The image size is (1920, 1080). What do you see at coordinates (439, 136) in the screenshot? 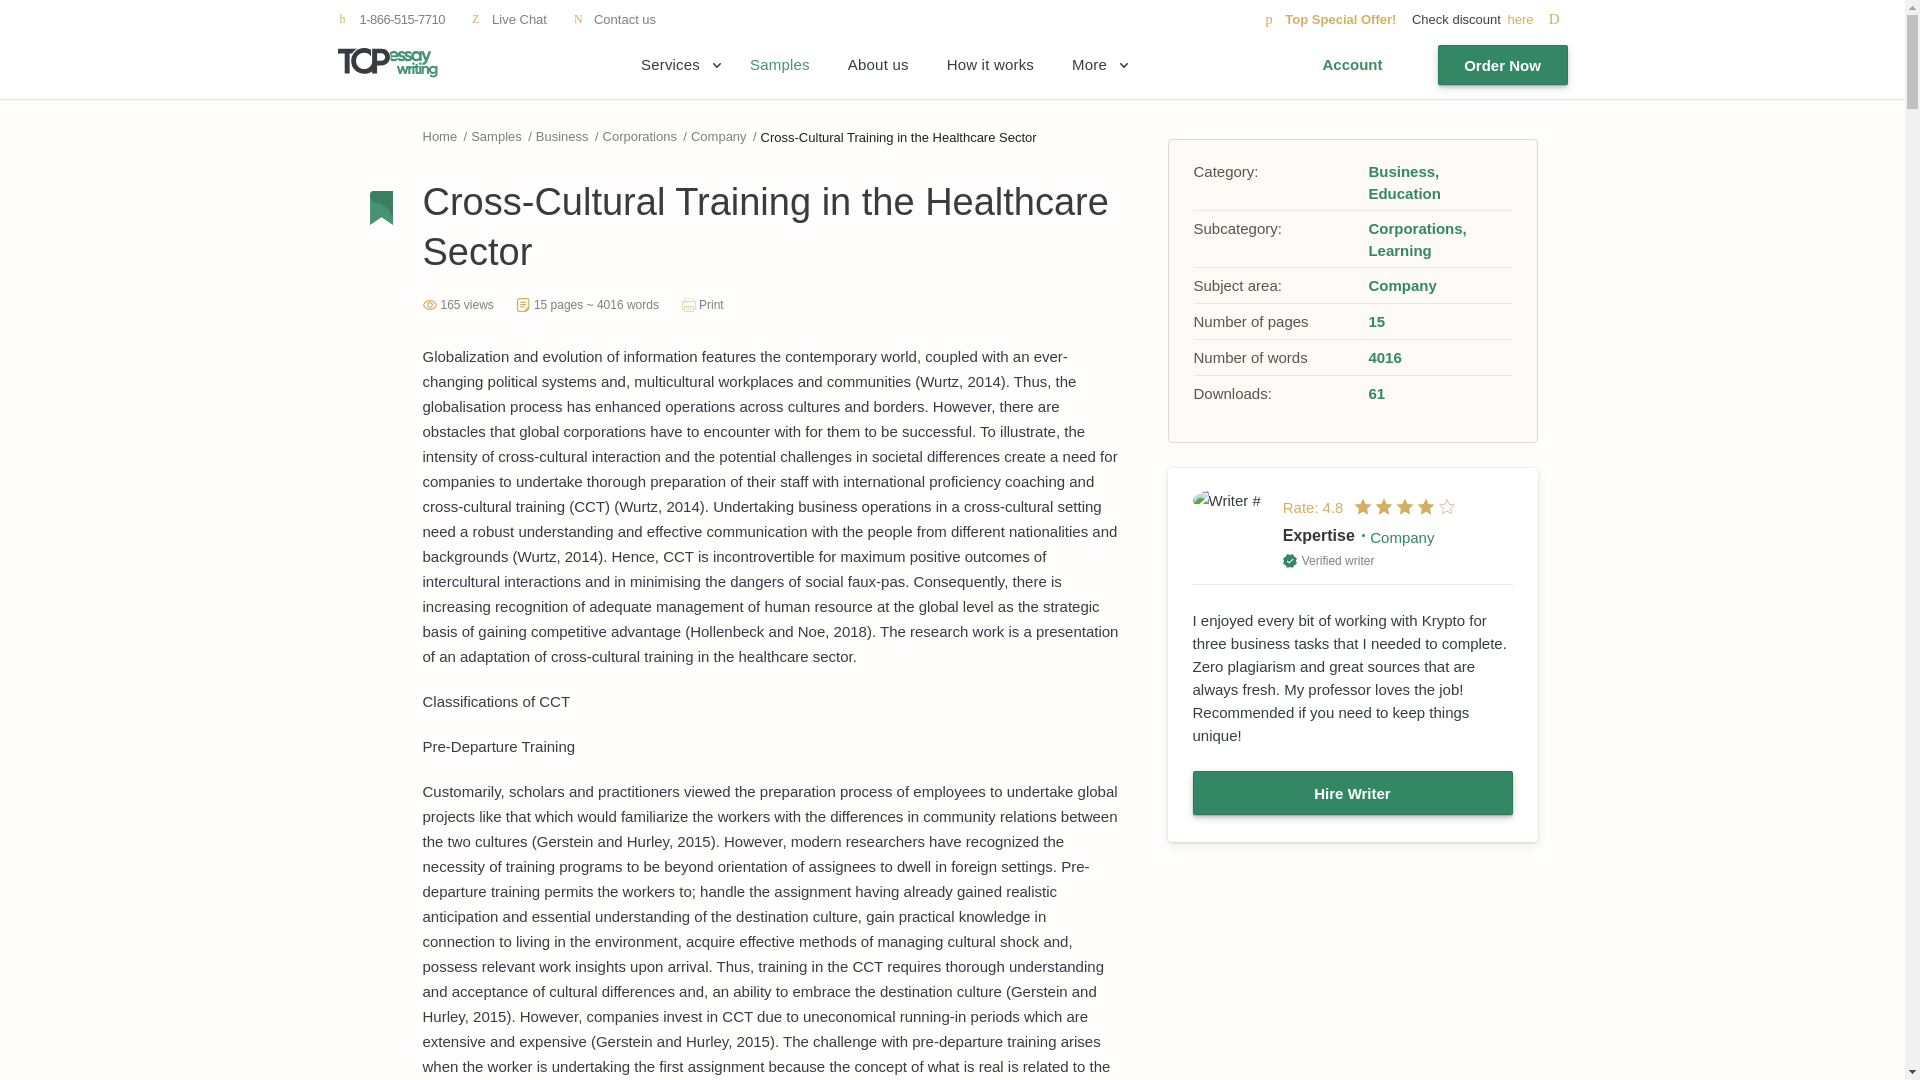
I see `Home` at bounding box center [439, 136].